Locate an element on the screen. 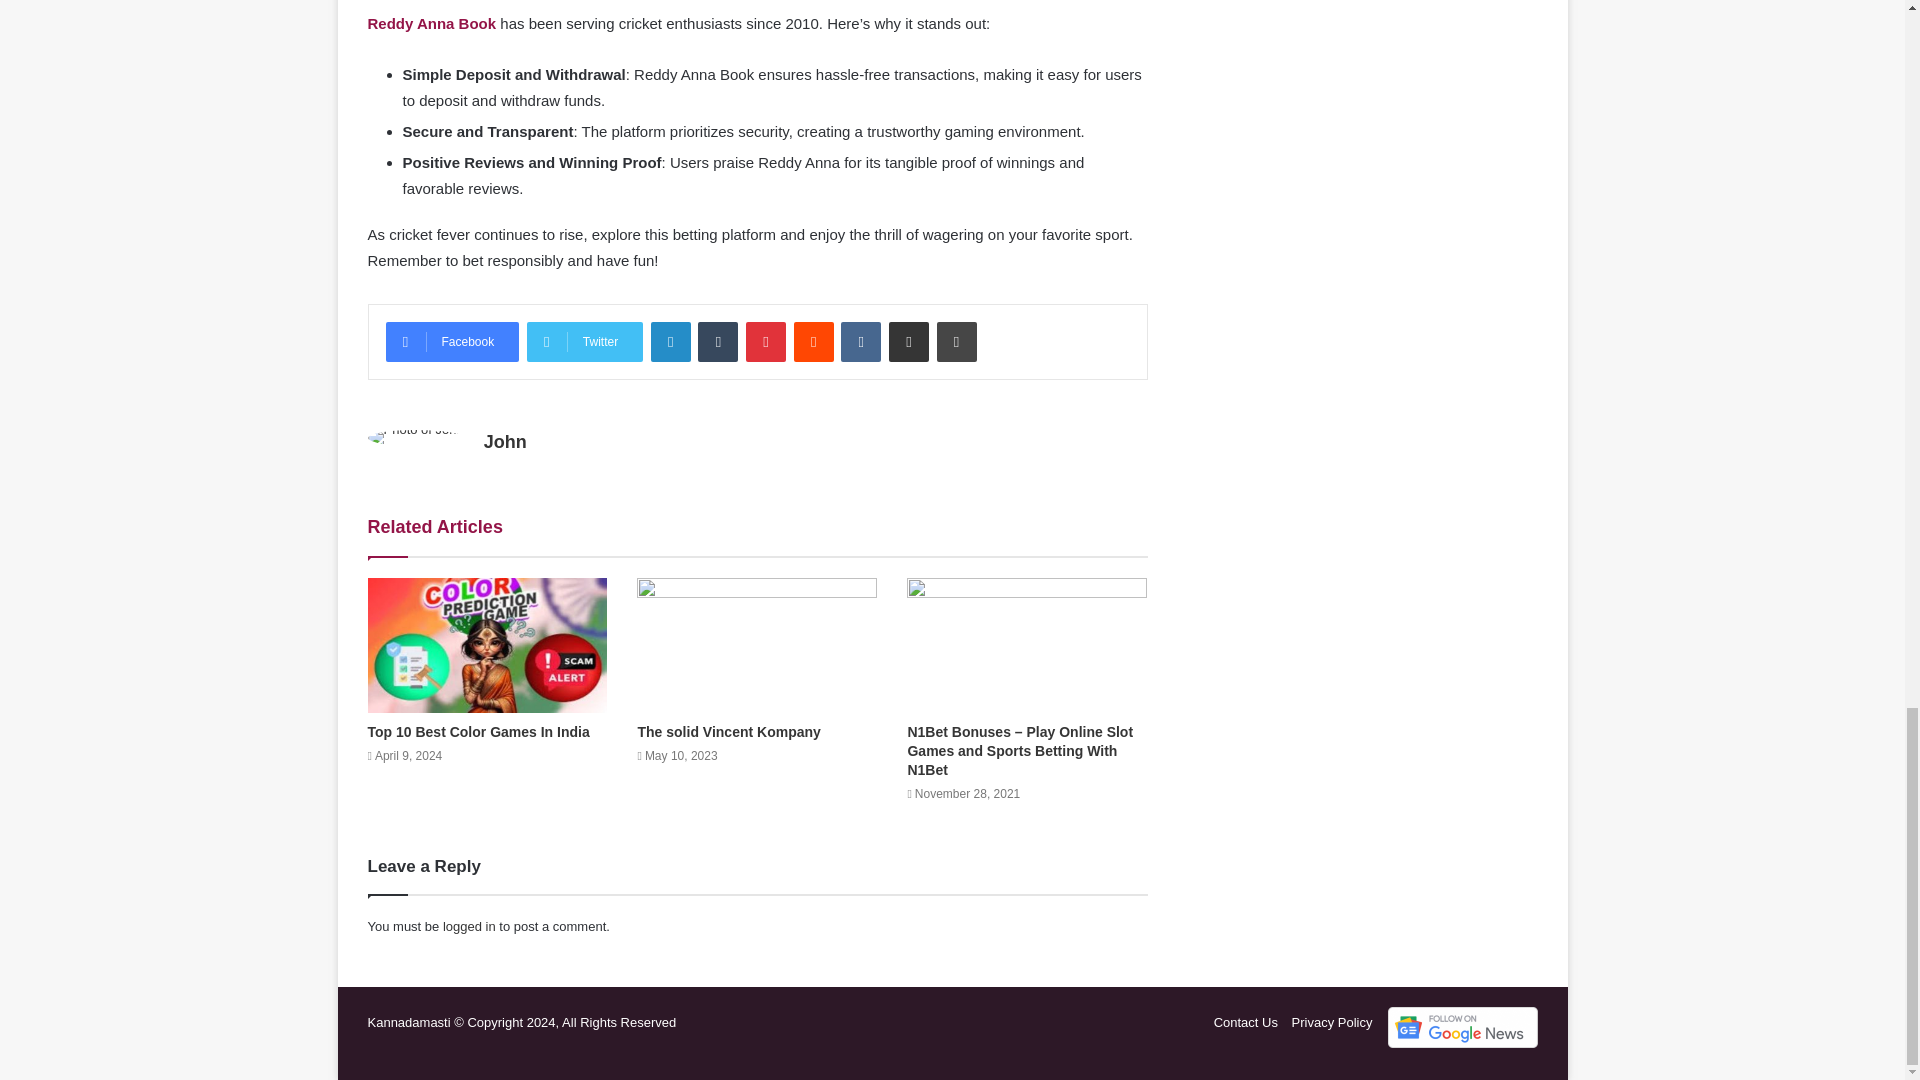 The image size is (1920, 1080). Share via Email is located at coordinates (908, 341).